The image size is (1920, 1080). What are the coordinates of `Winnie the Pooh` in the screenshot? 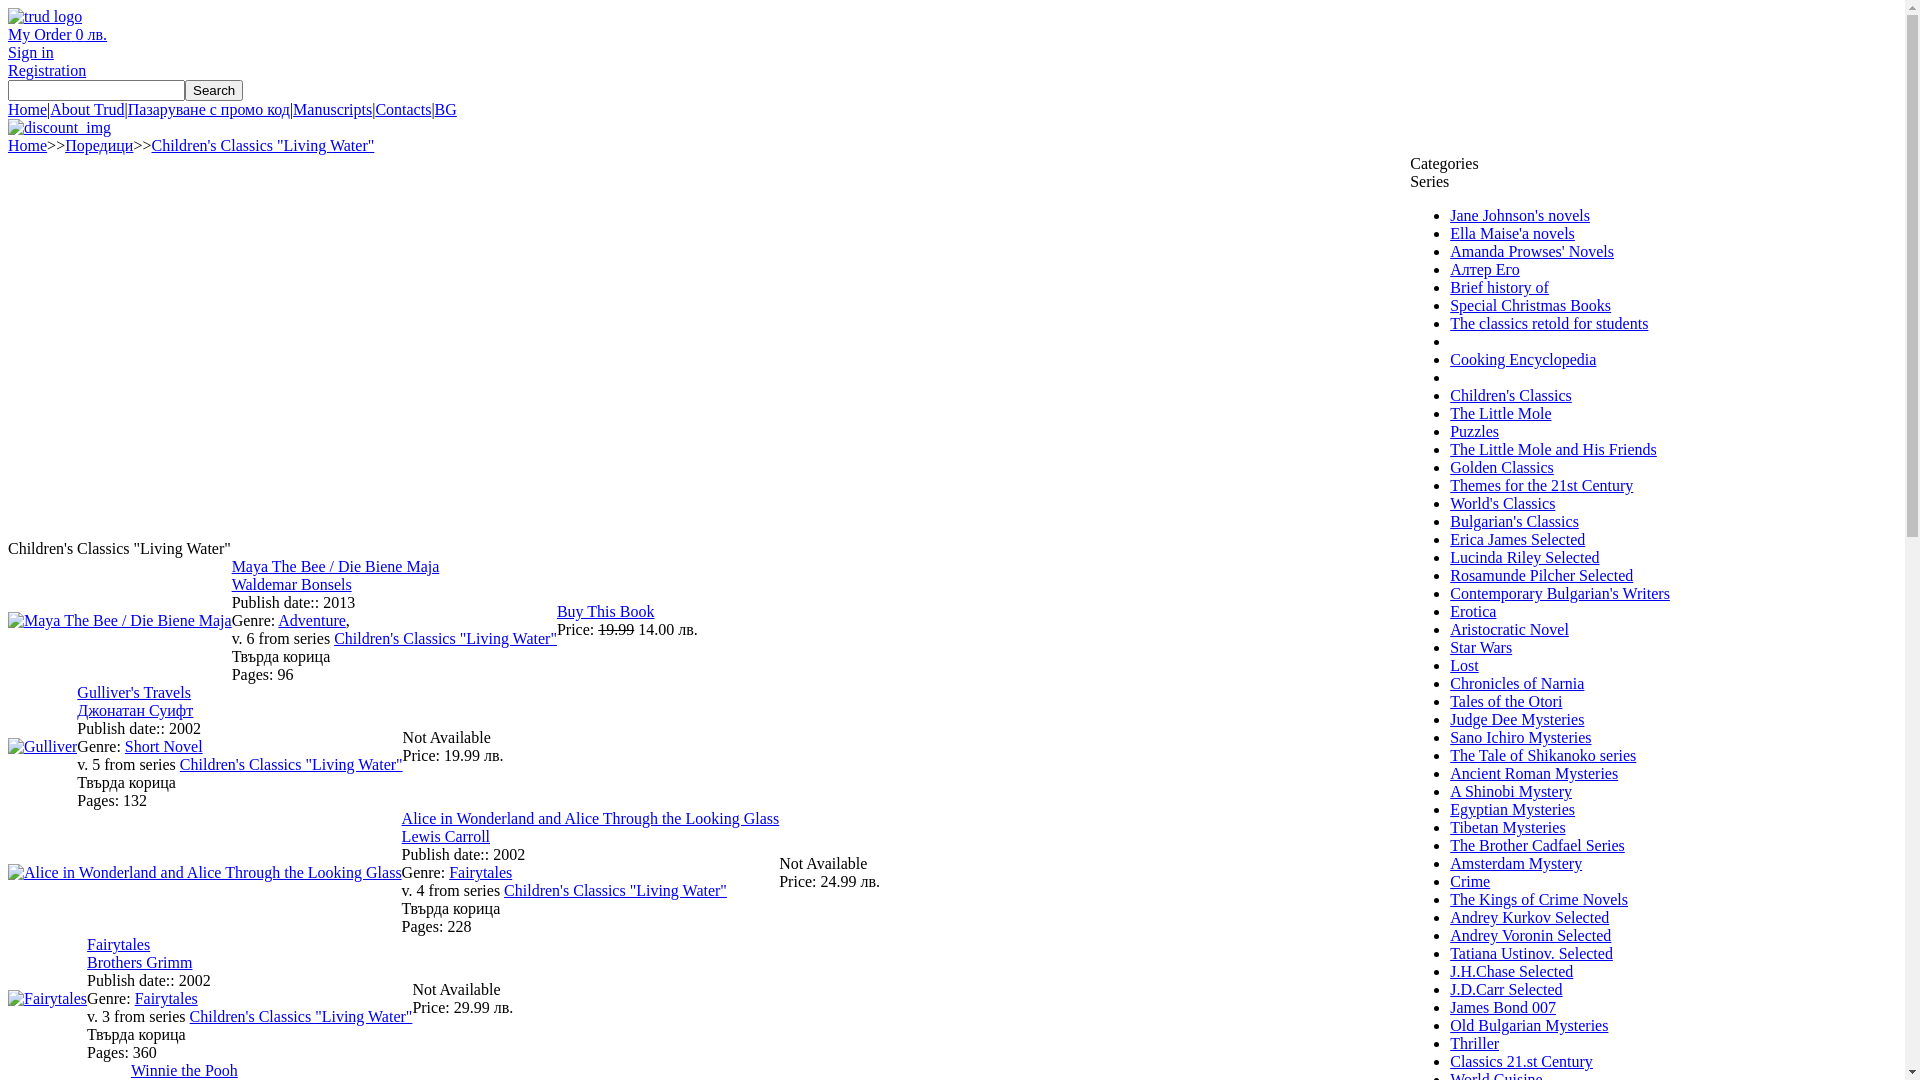 It's located at (184, 1070).